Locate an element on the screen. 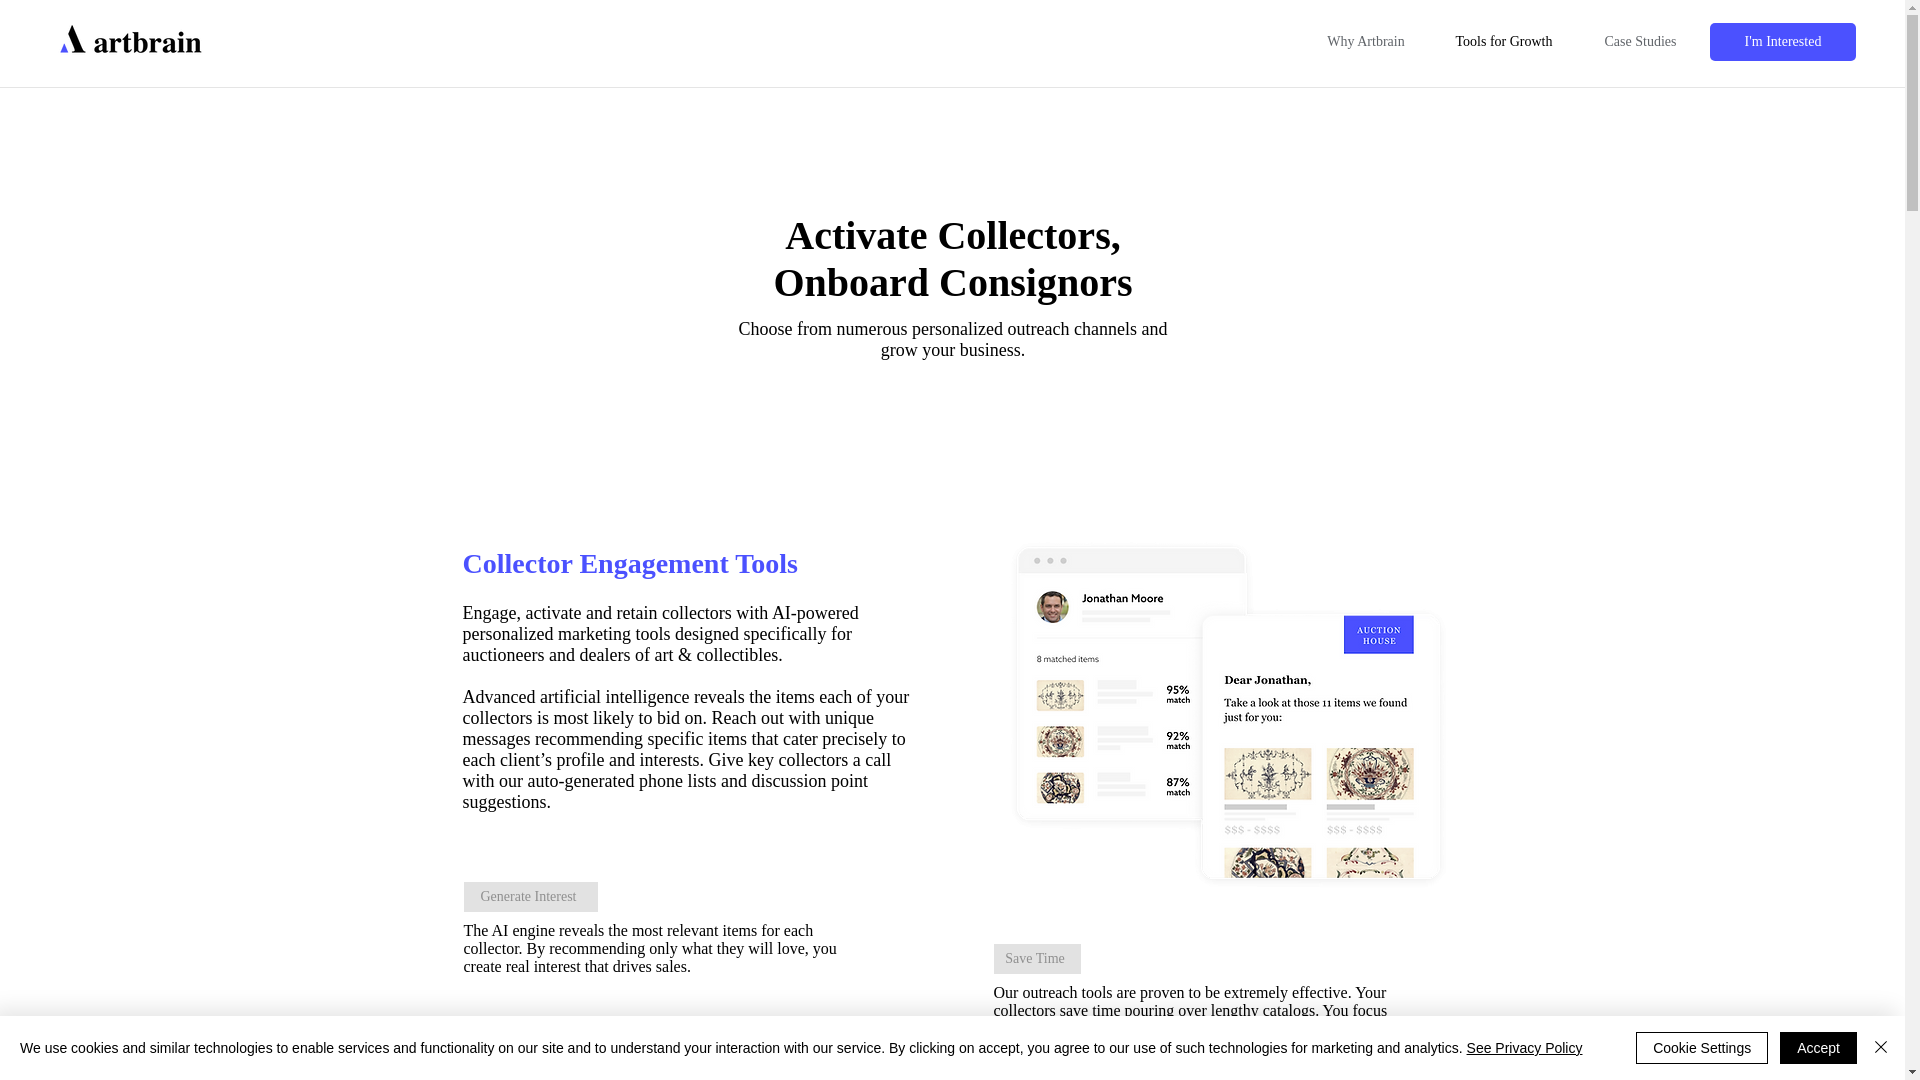 This screenshot has height=1080, width=1920. Generate Interest is located at coordinates (530, 896).